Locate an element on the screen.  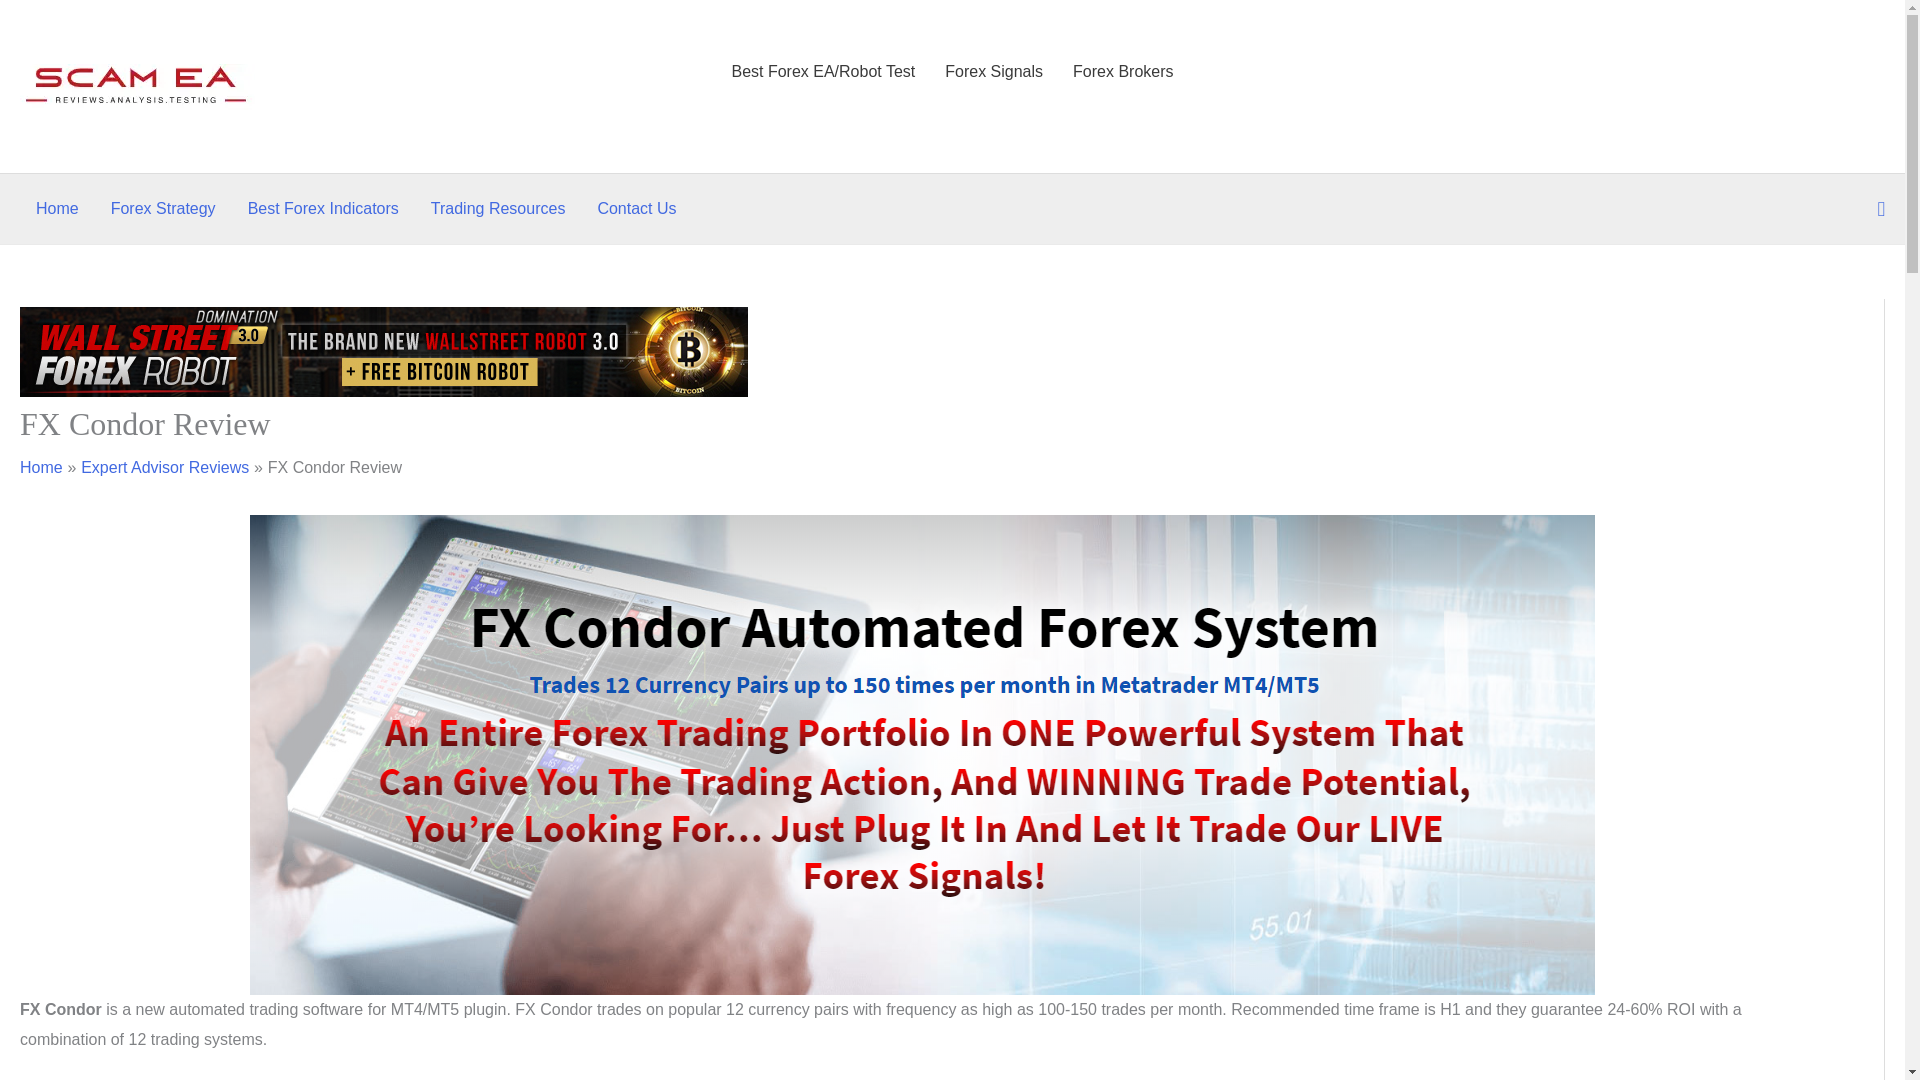
Home is located at coordinates (41, 468).